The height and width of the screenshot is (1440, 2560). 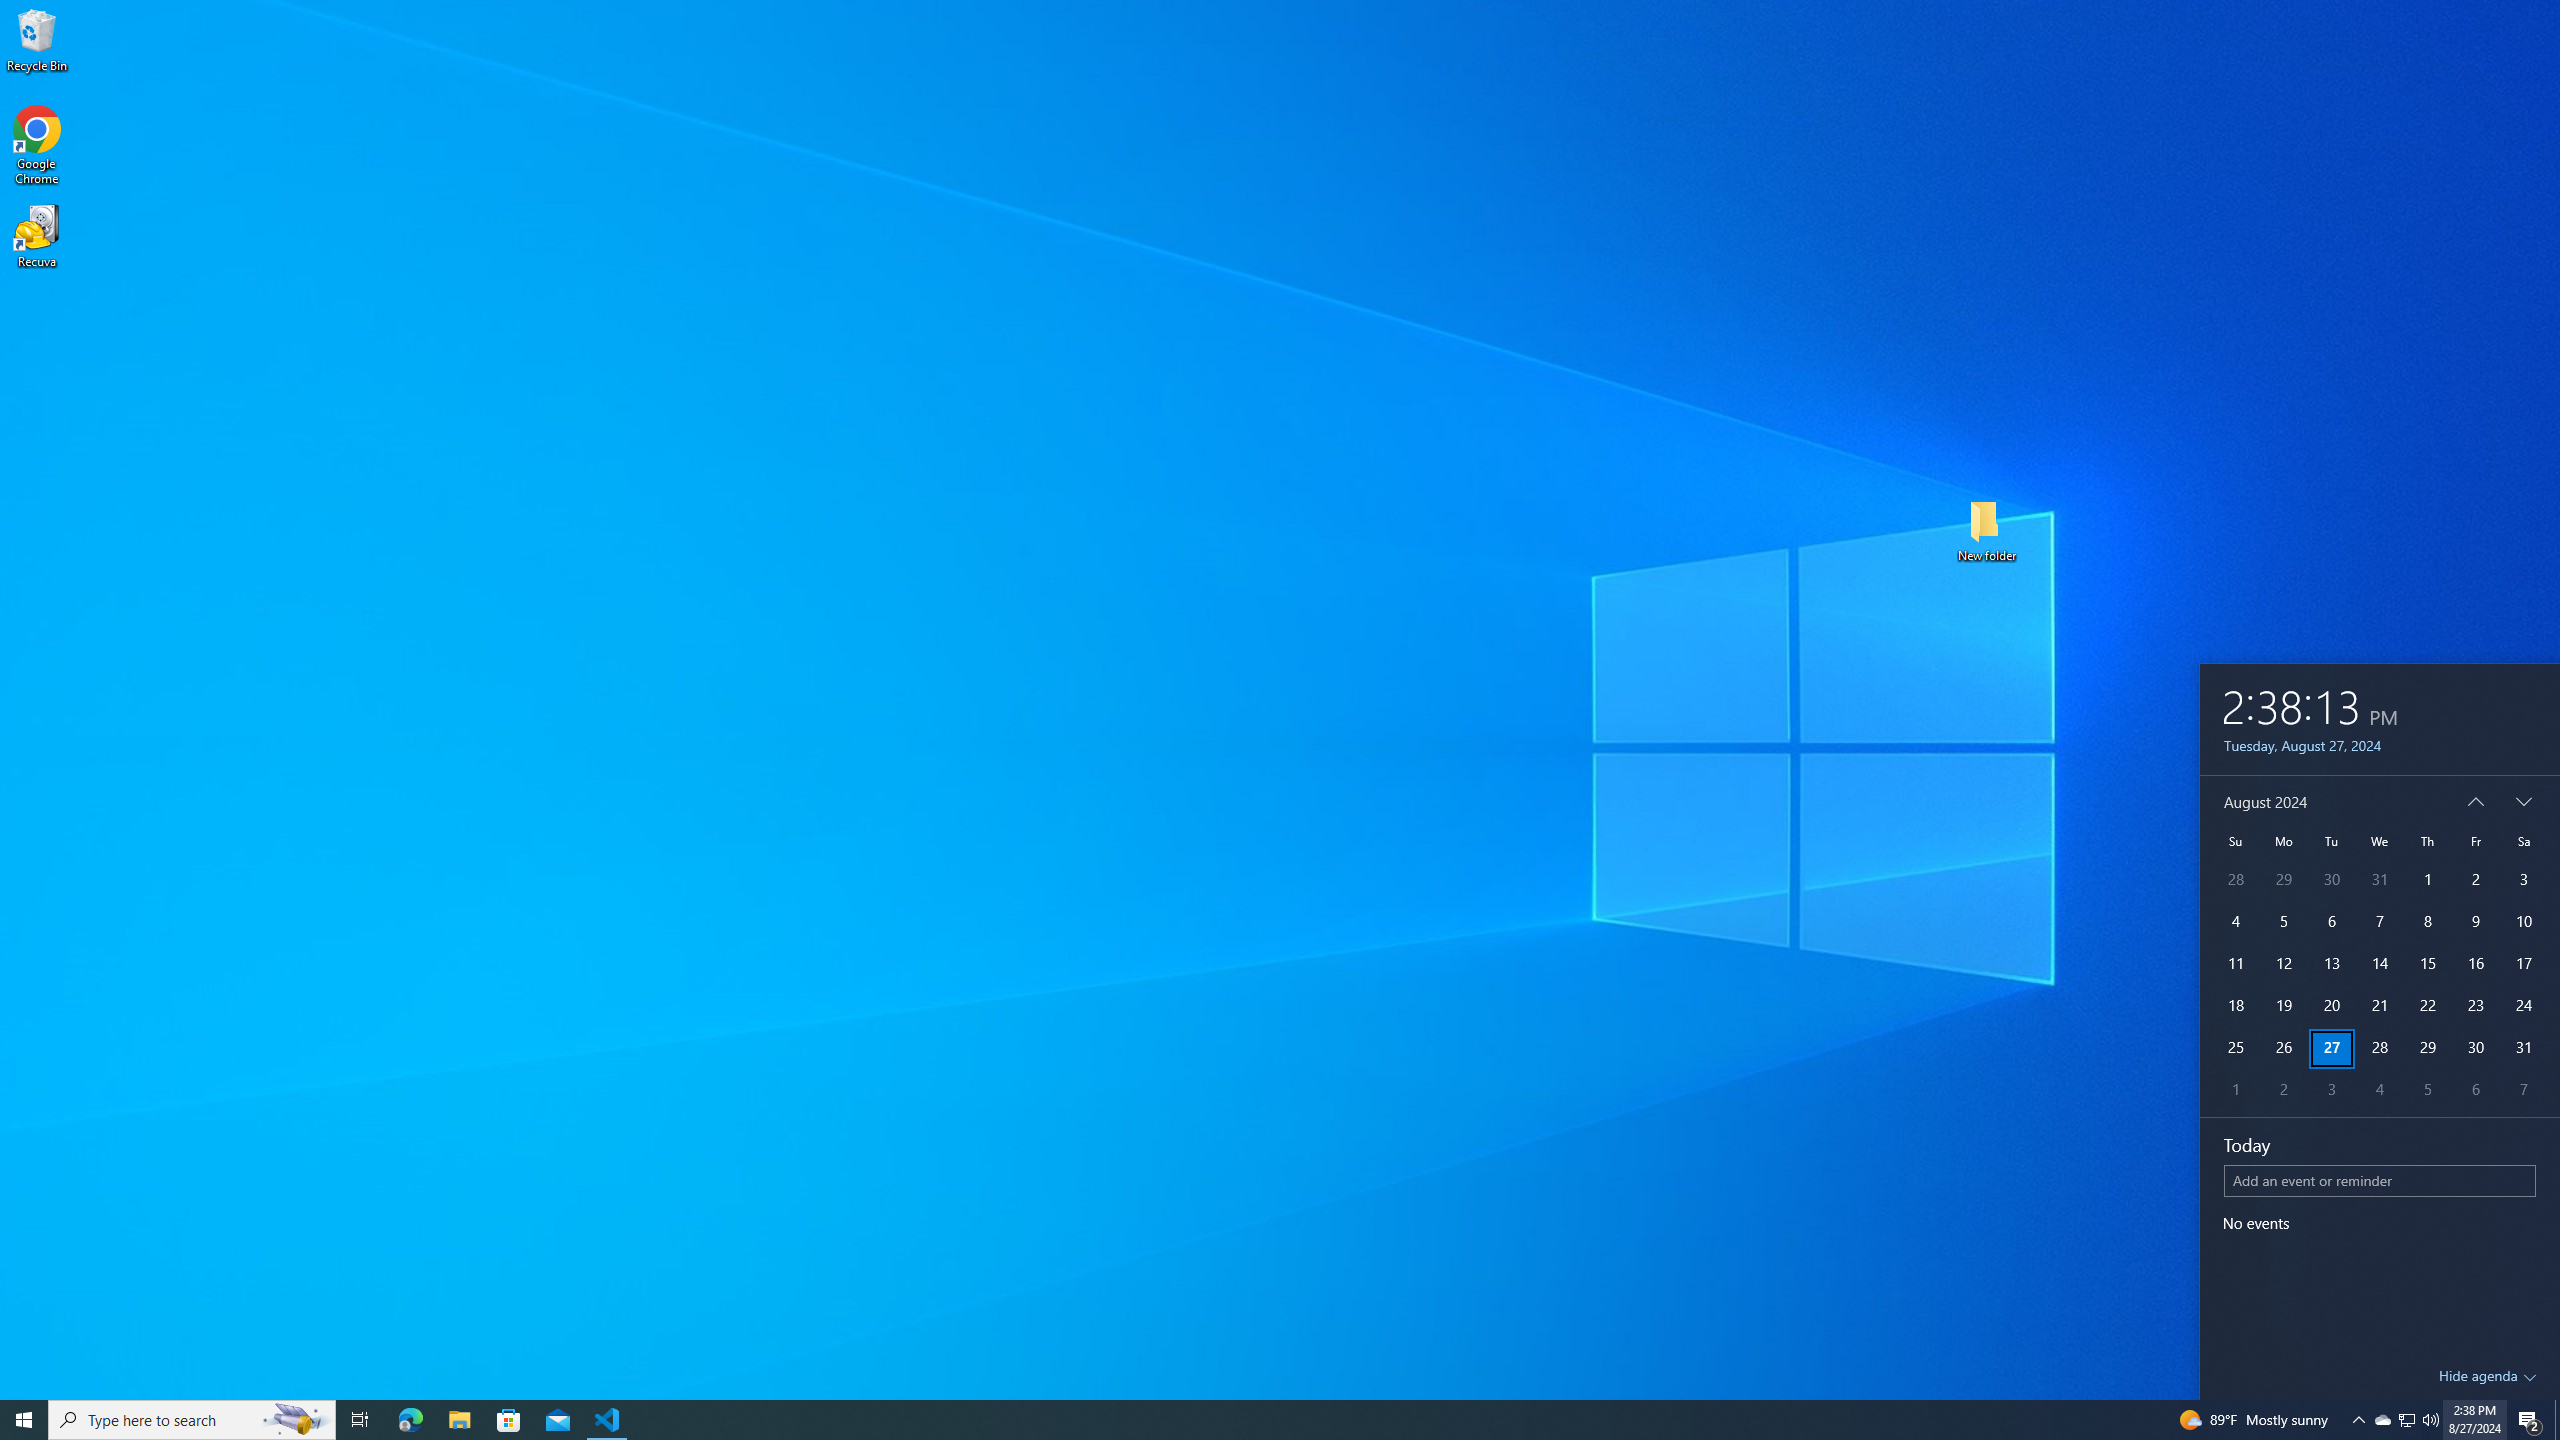 What do you see at coordinates (2380, 964) in the screenshot?
I see `14` at bounding box center [2380, 964].